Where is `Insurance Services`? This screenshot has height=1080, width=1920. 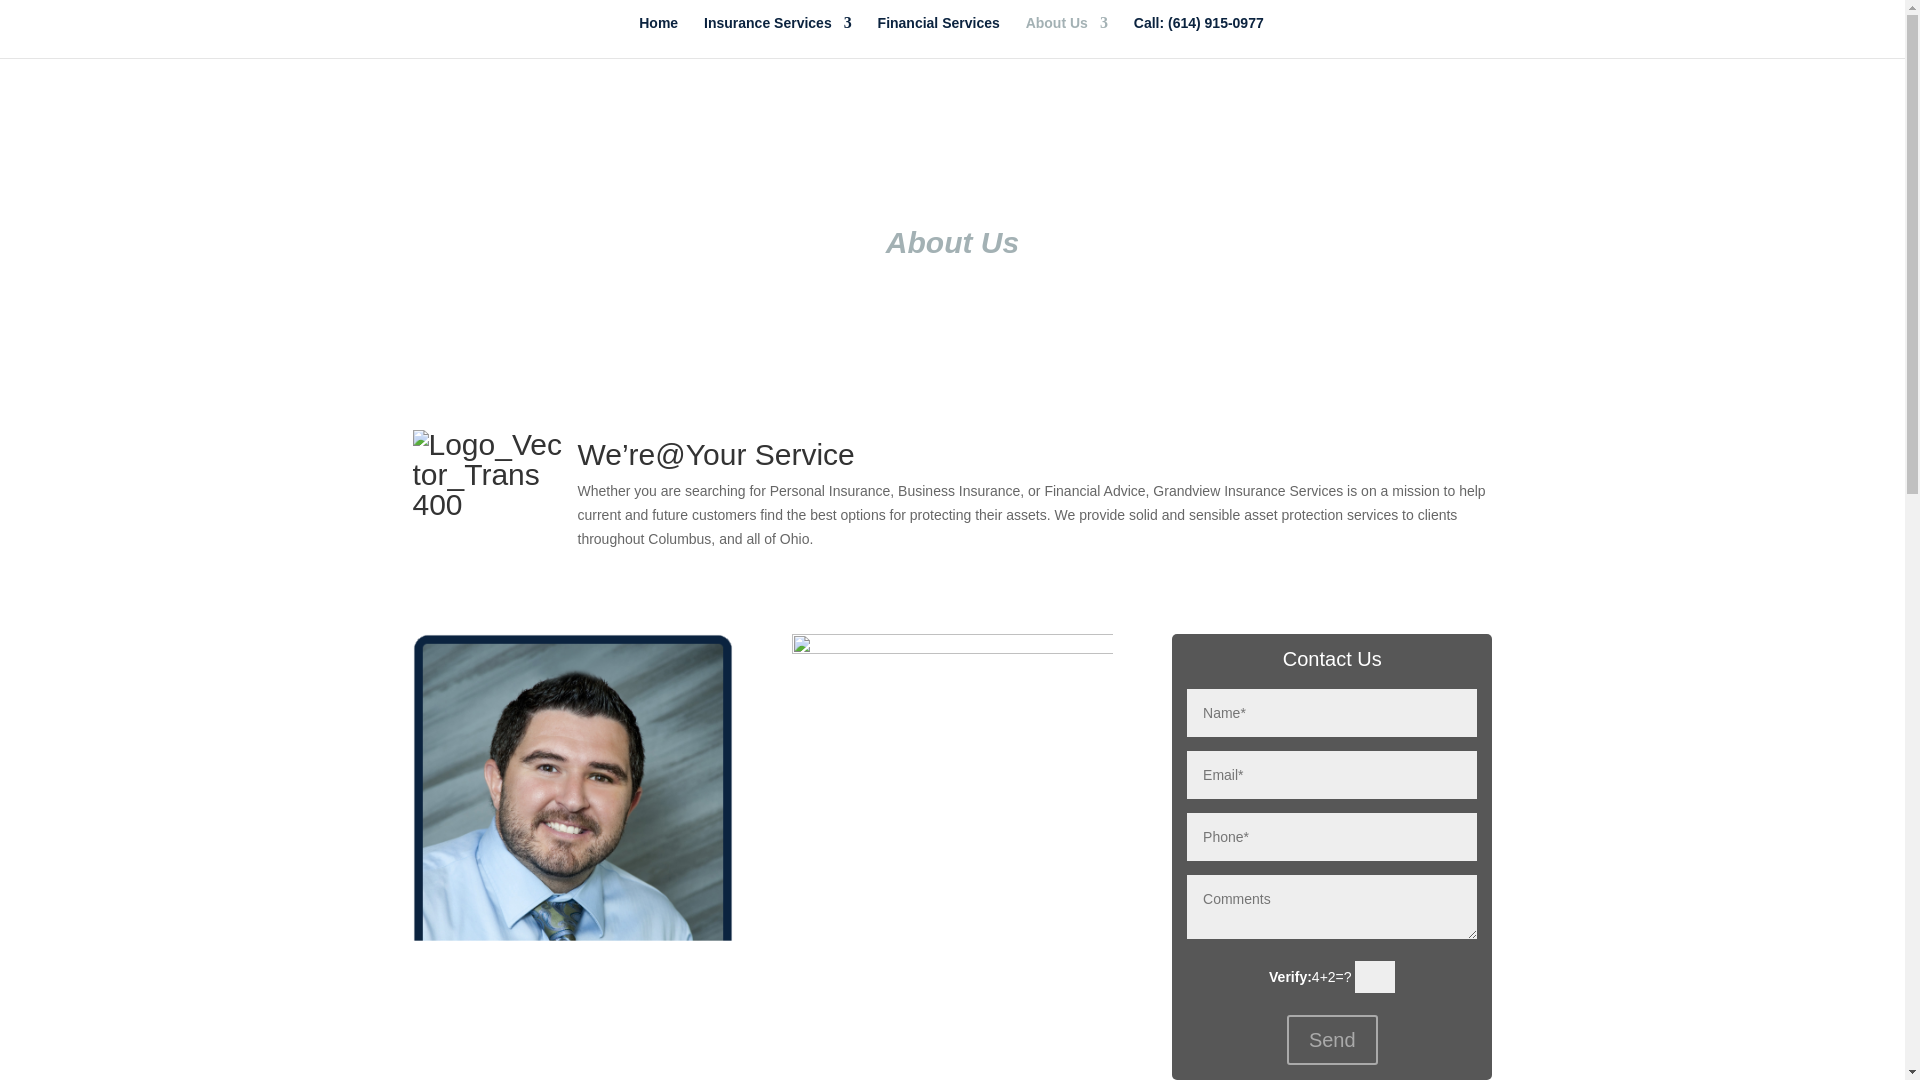 Insurance Services is located at coordinates (778, 37).